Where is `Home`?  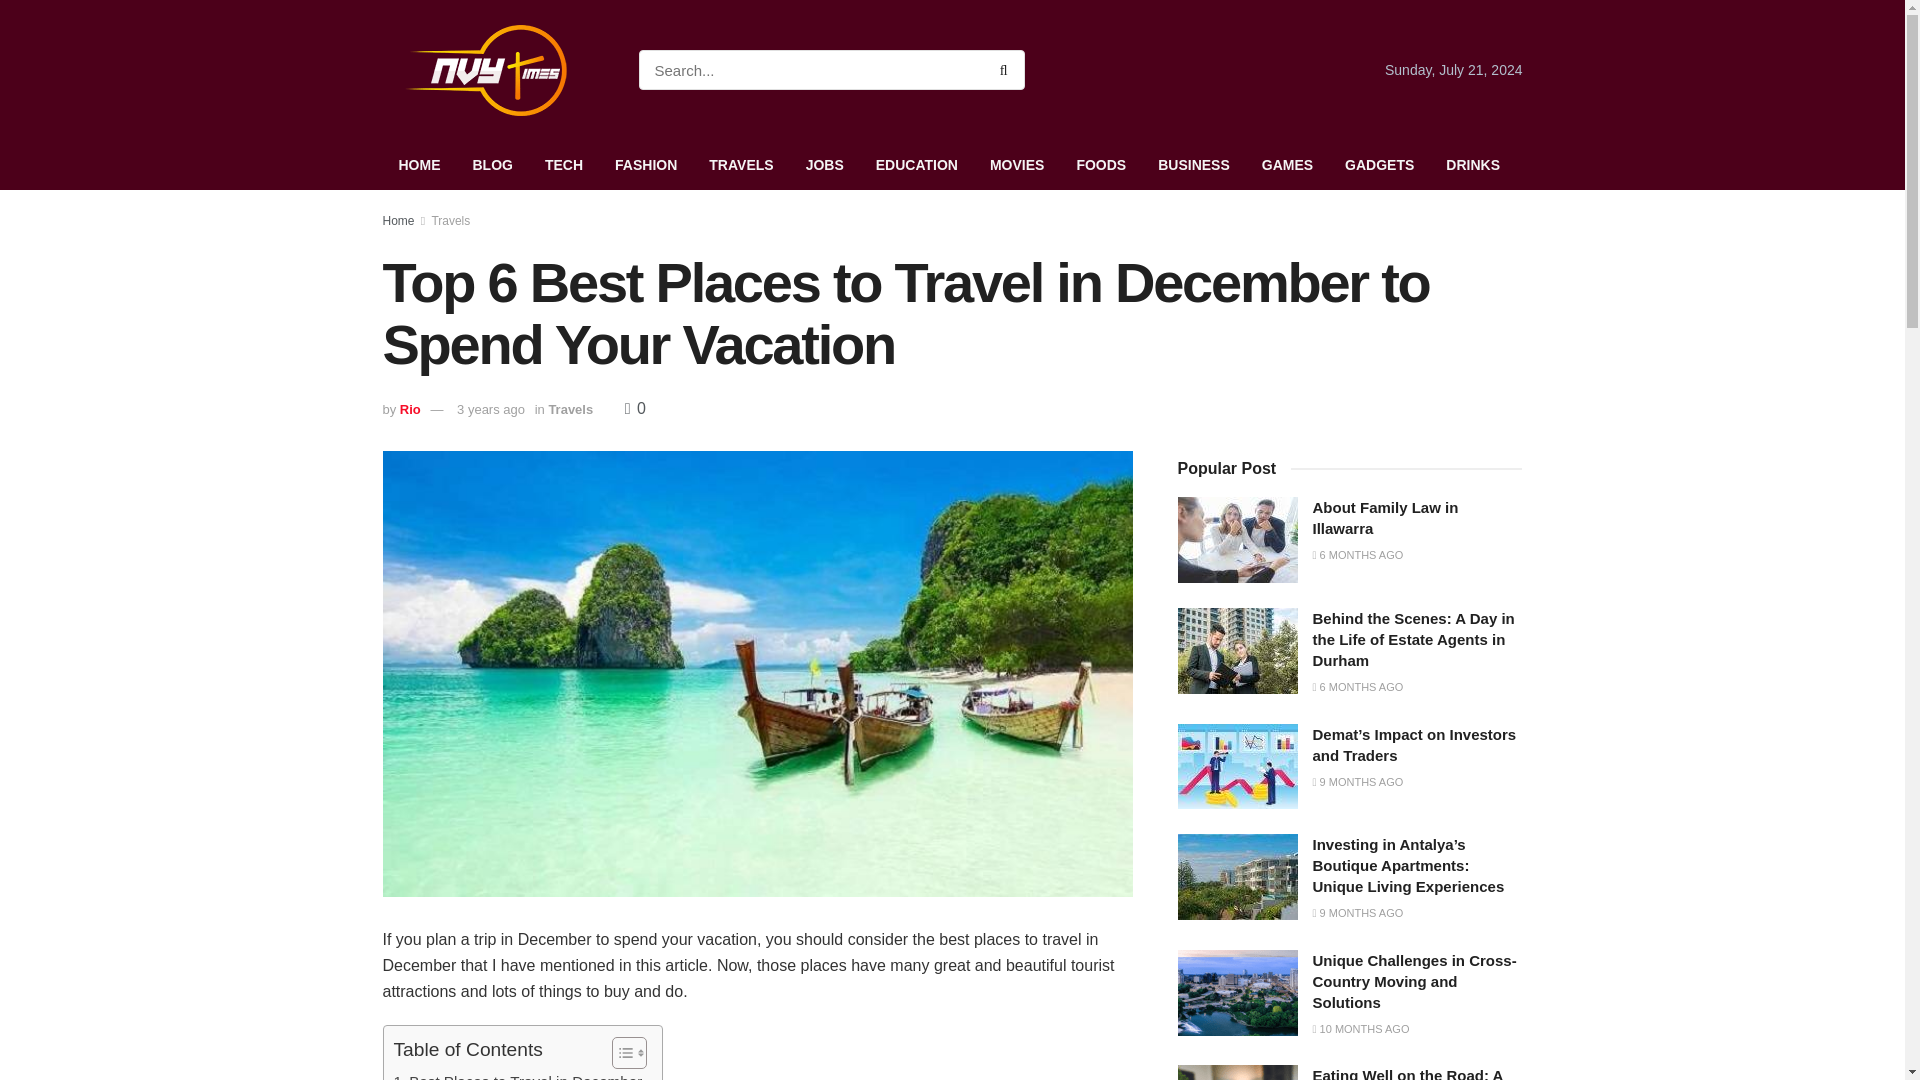
Home is located at coordinates (398, 220).